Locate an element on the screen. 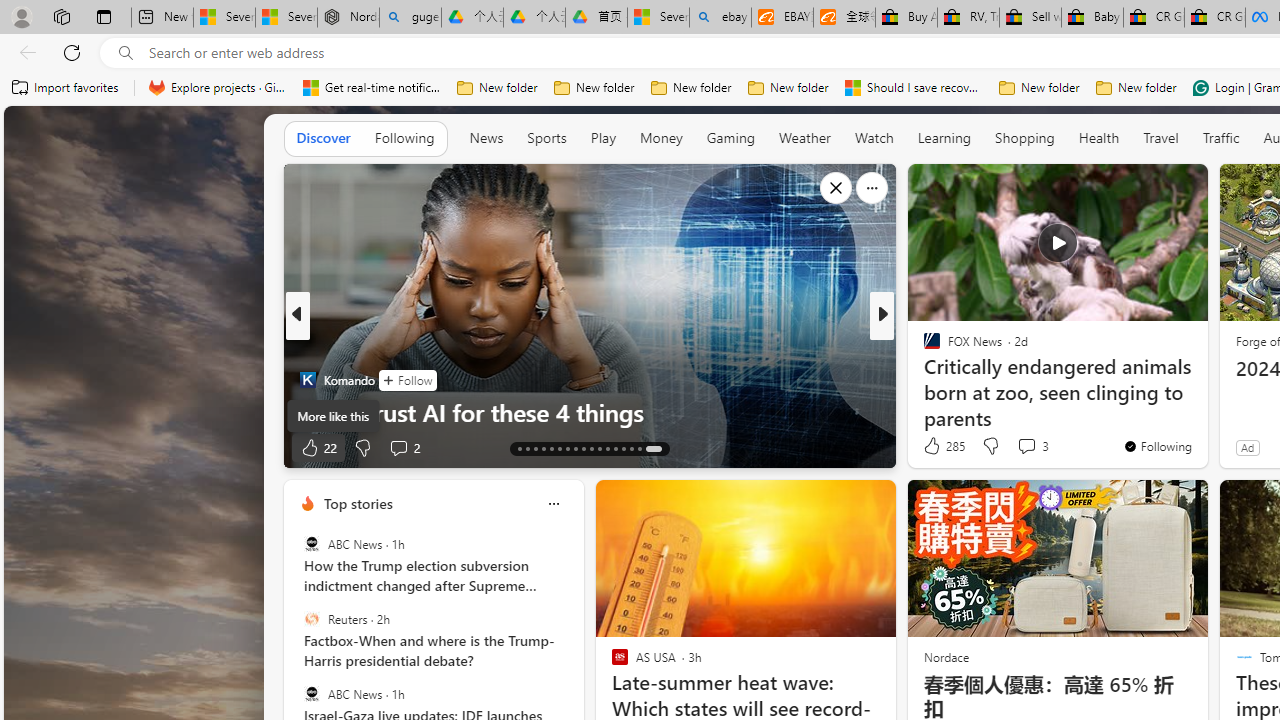 This screenshot has width=1280, height=720. AutomationID: tab-16 is located at coordinates (542, 448).